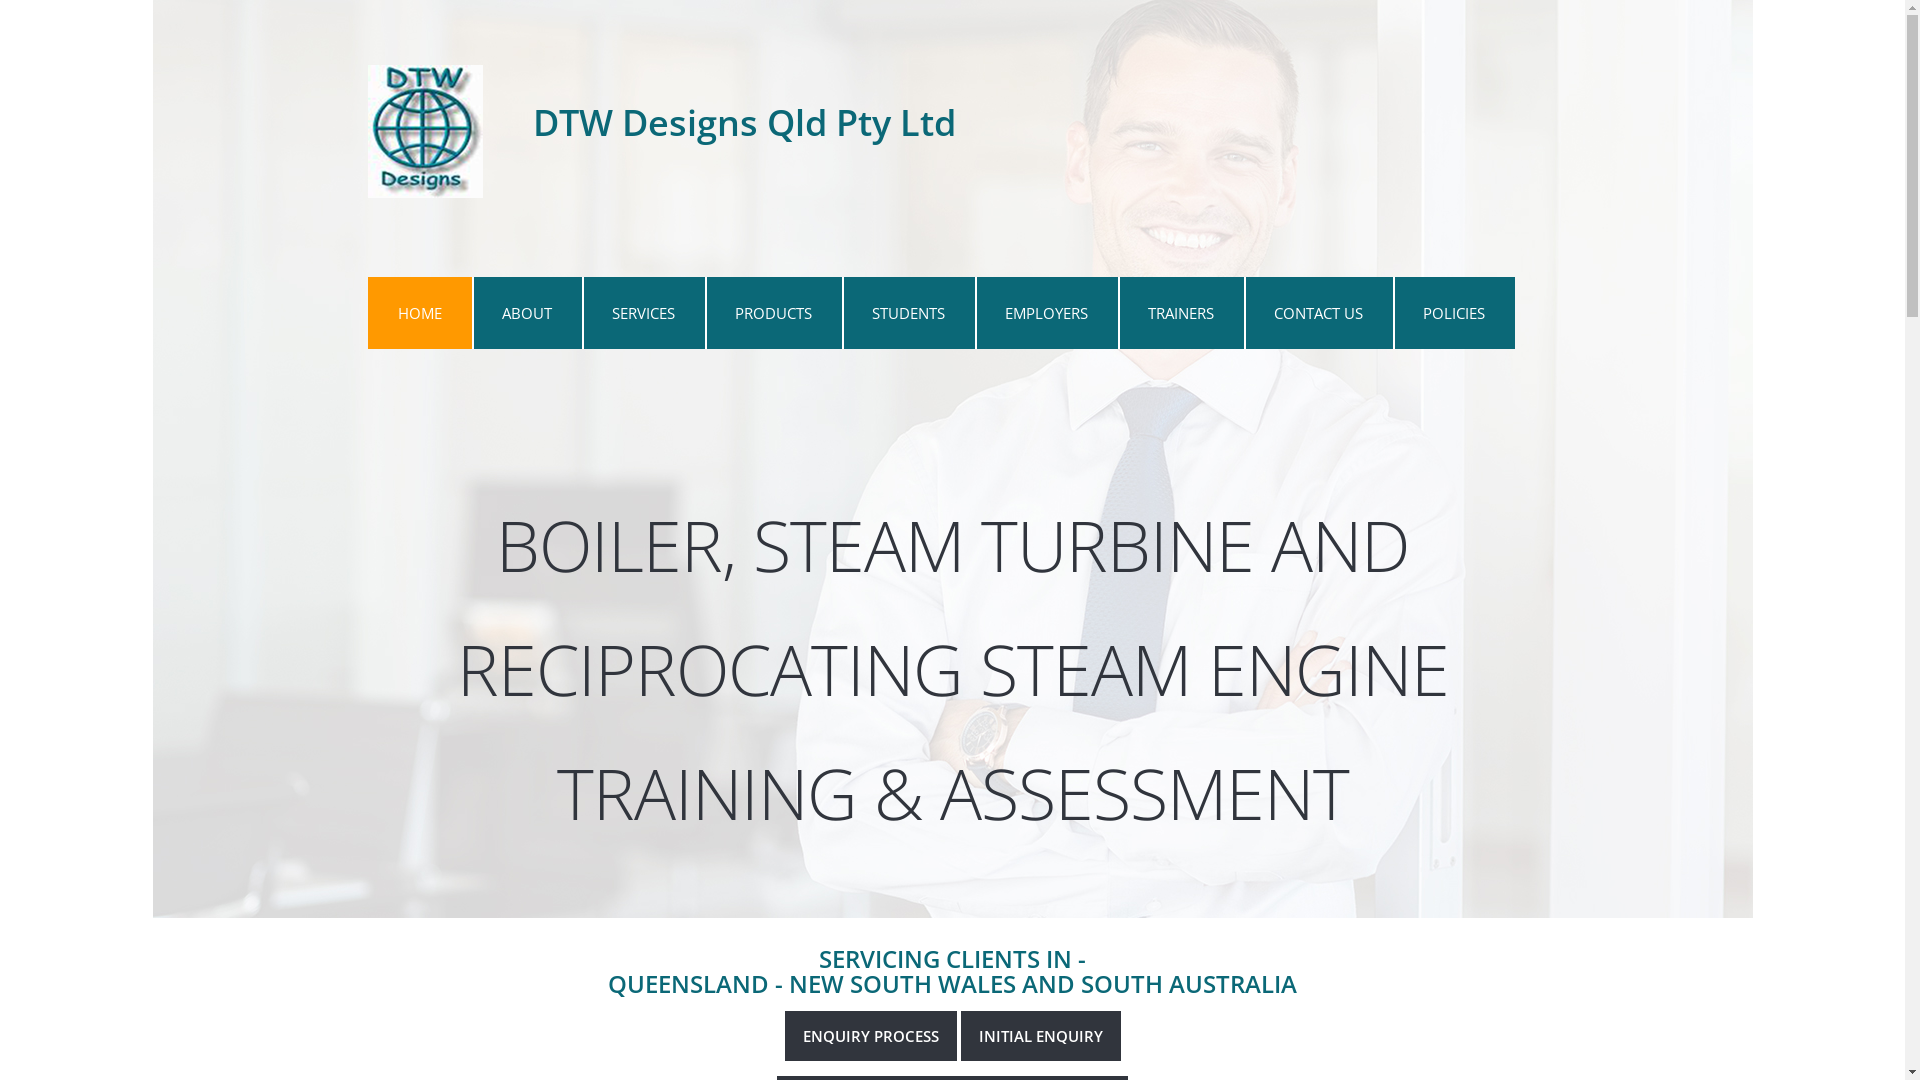 This screenshot has width=1920, height=1080. I want to click on CONTACT US, so click(1318, 313).